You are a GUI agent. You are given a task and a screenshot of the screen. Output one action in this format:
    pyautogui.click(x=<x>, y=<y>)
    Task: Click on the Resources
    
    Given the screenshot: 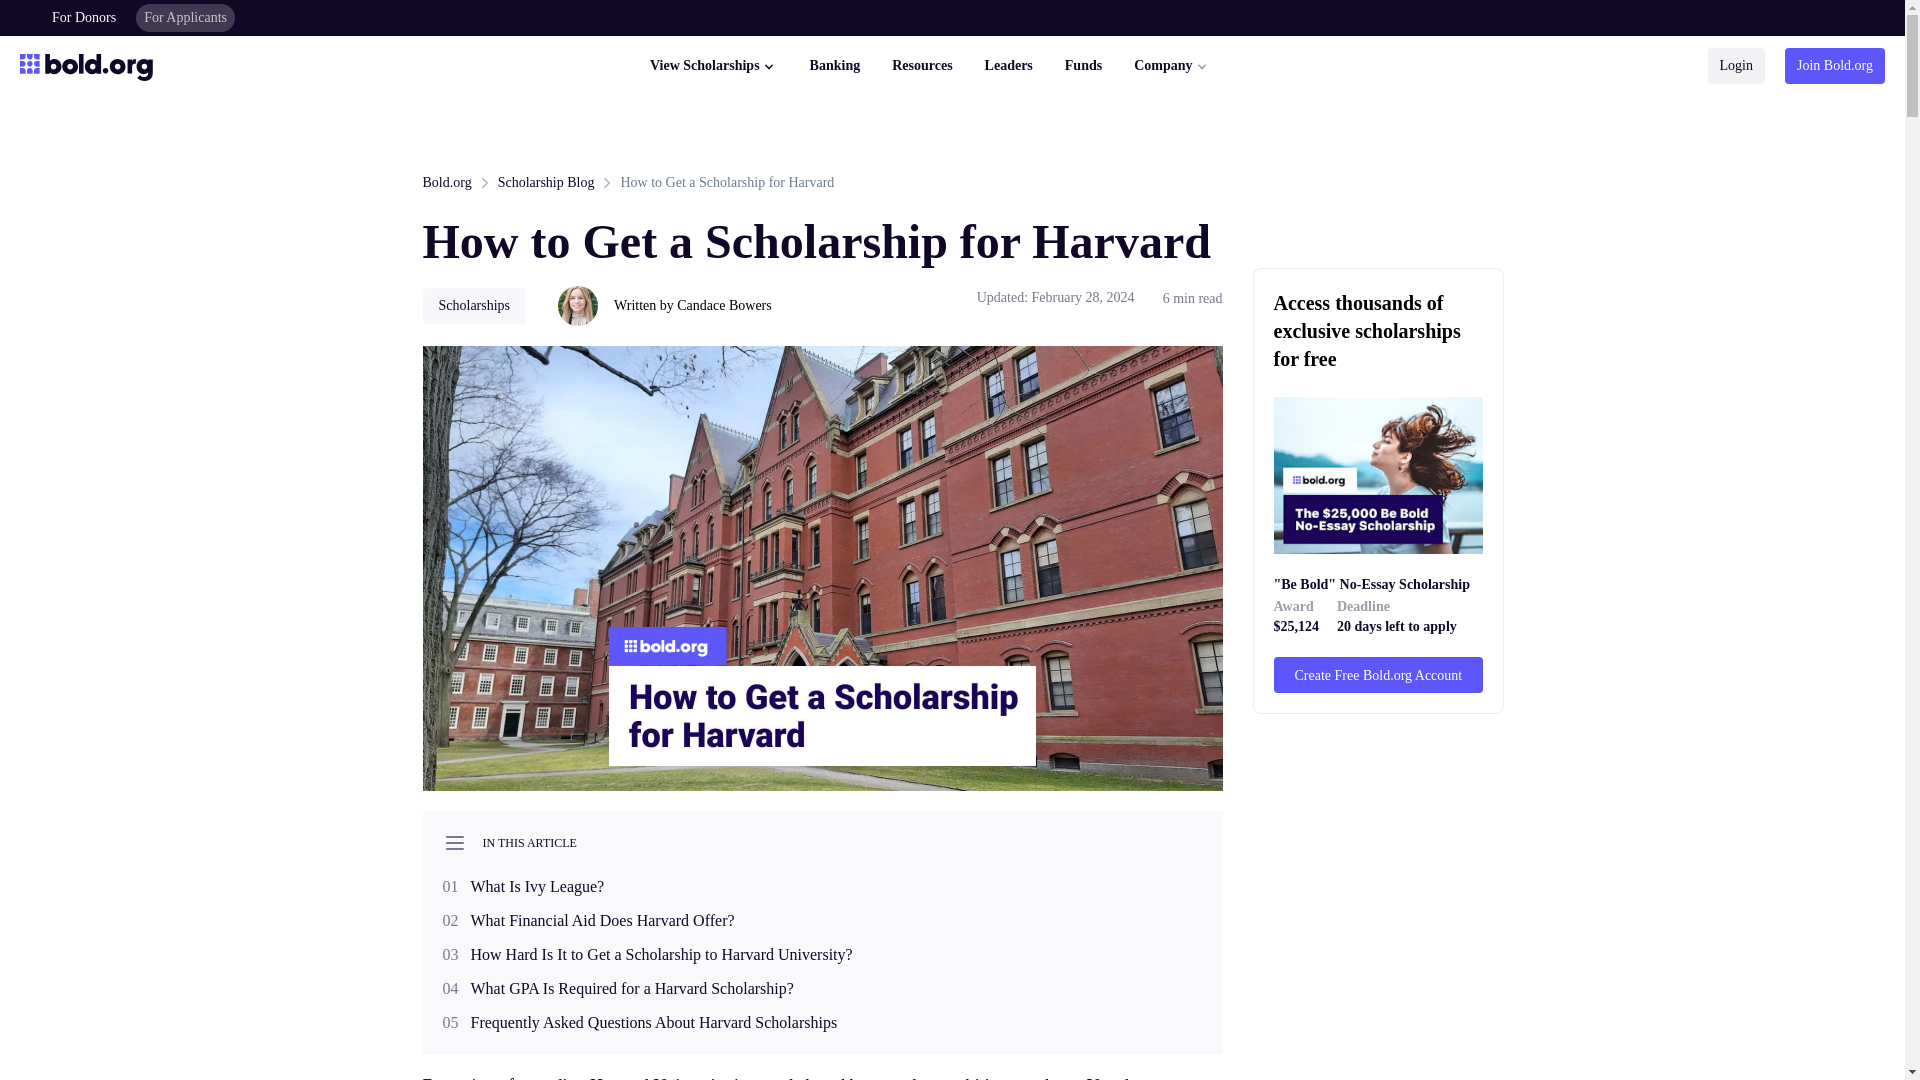 What is the action you would take?
    pyautogui.click(x=922, y=66)
    